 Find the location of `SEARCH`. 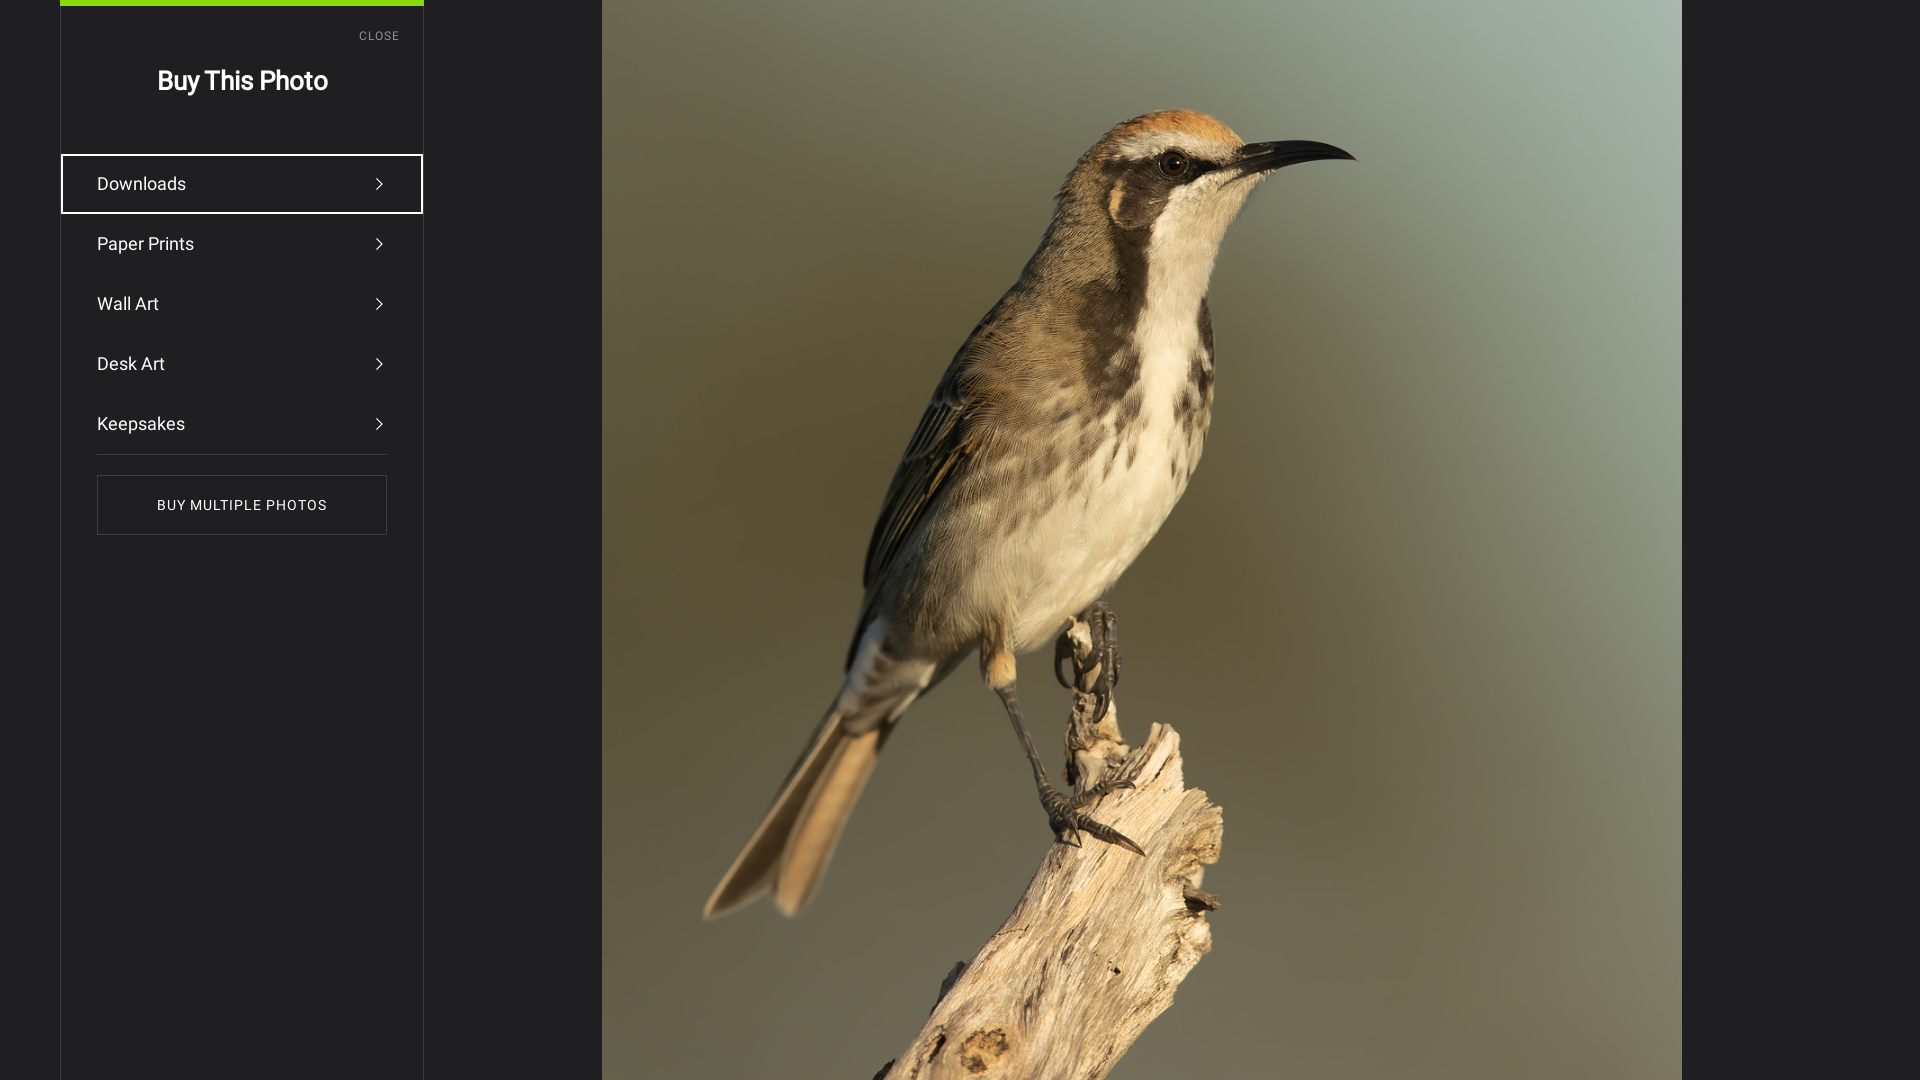

SEARCH is located at coordinates (288, 232).